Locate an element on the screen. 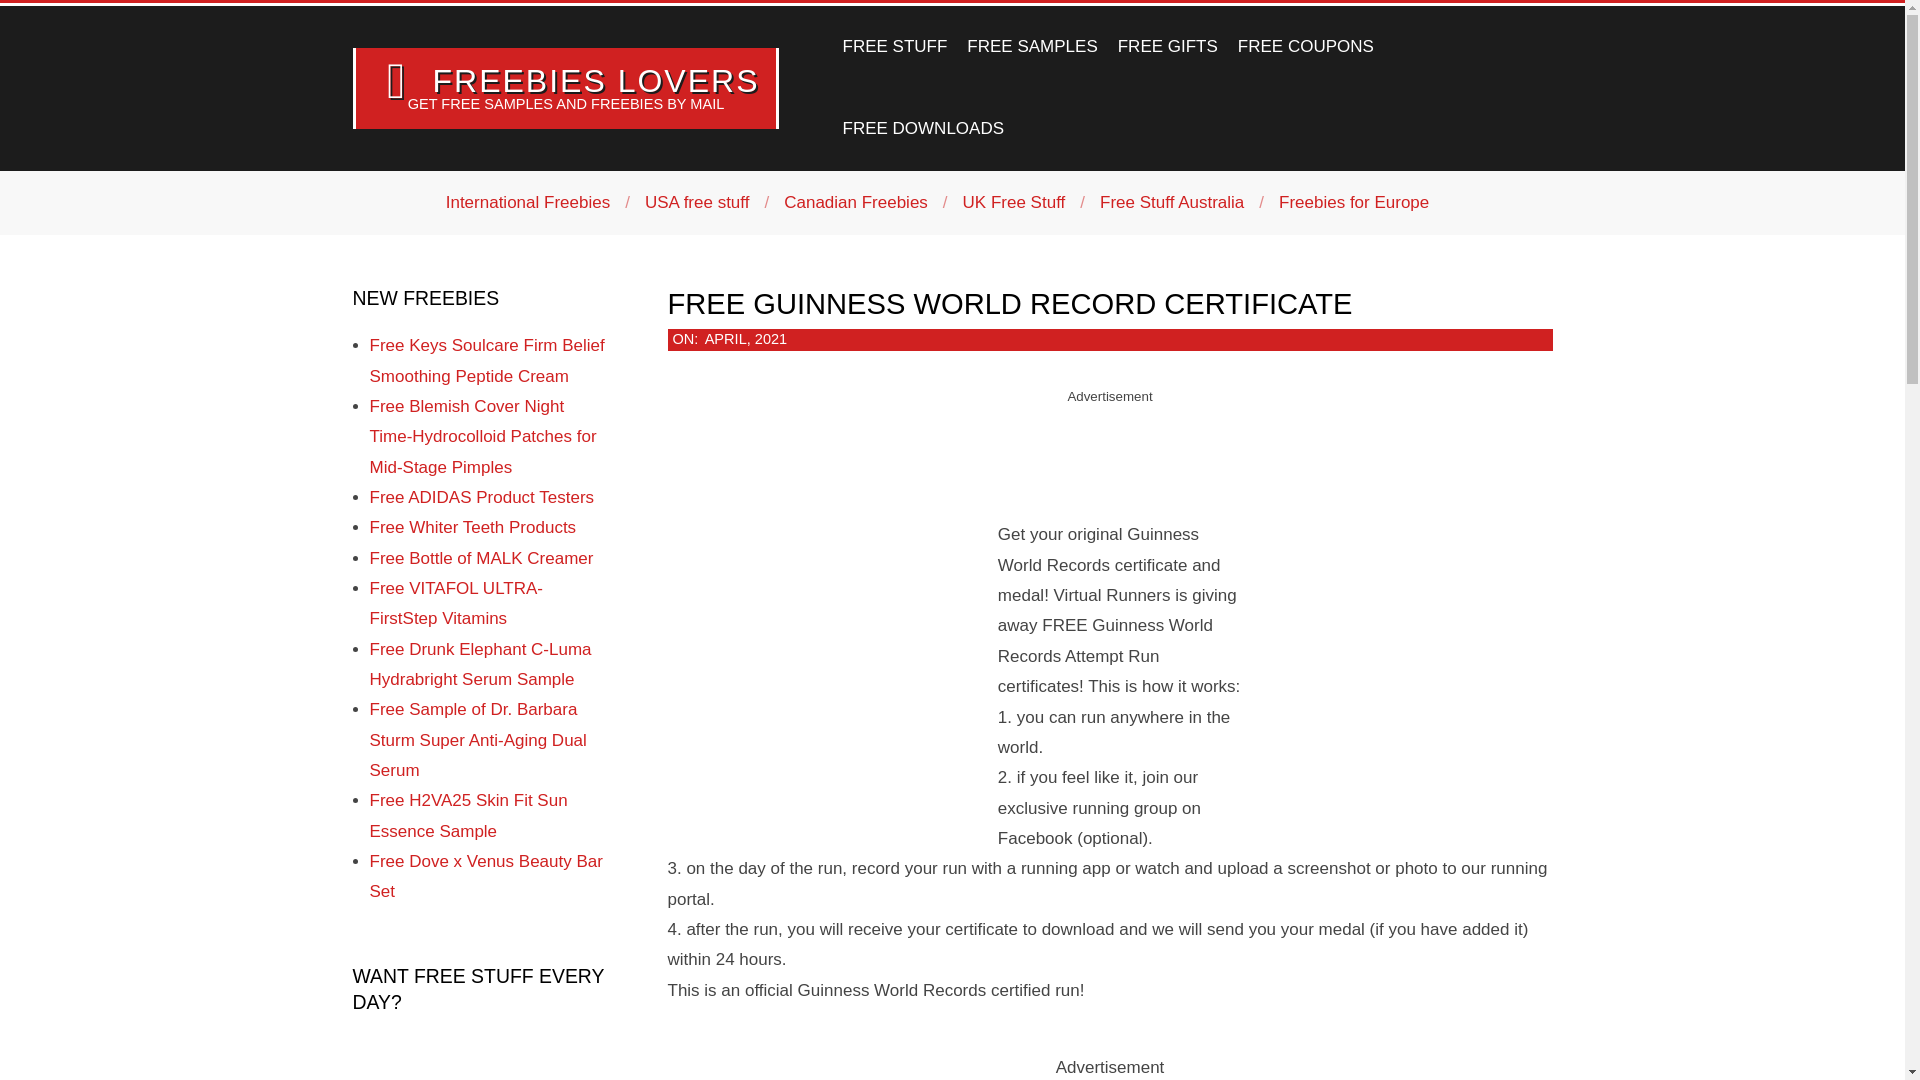  Free VITAFOL ULTRA-FirstStep Vitamins is located at coordinates (456, 602).